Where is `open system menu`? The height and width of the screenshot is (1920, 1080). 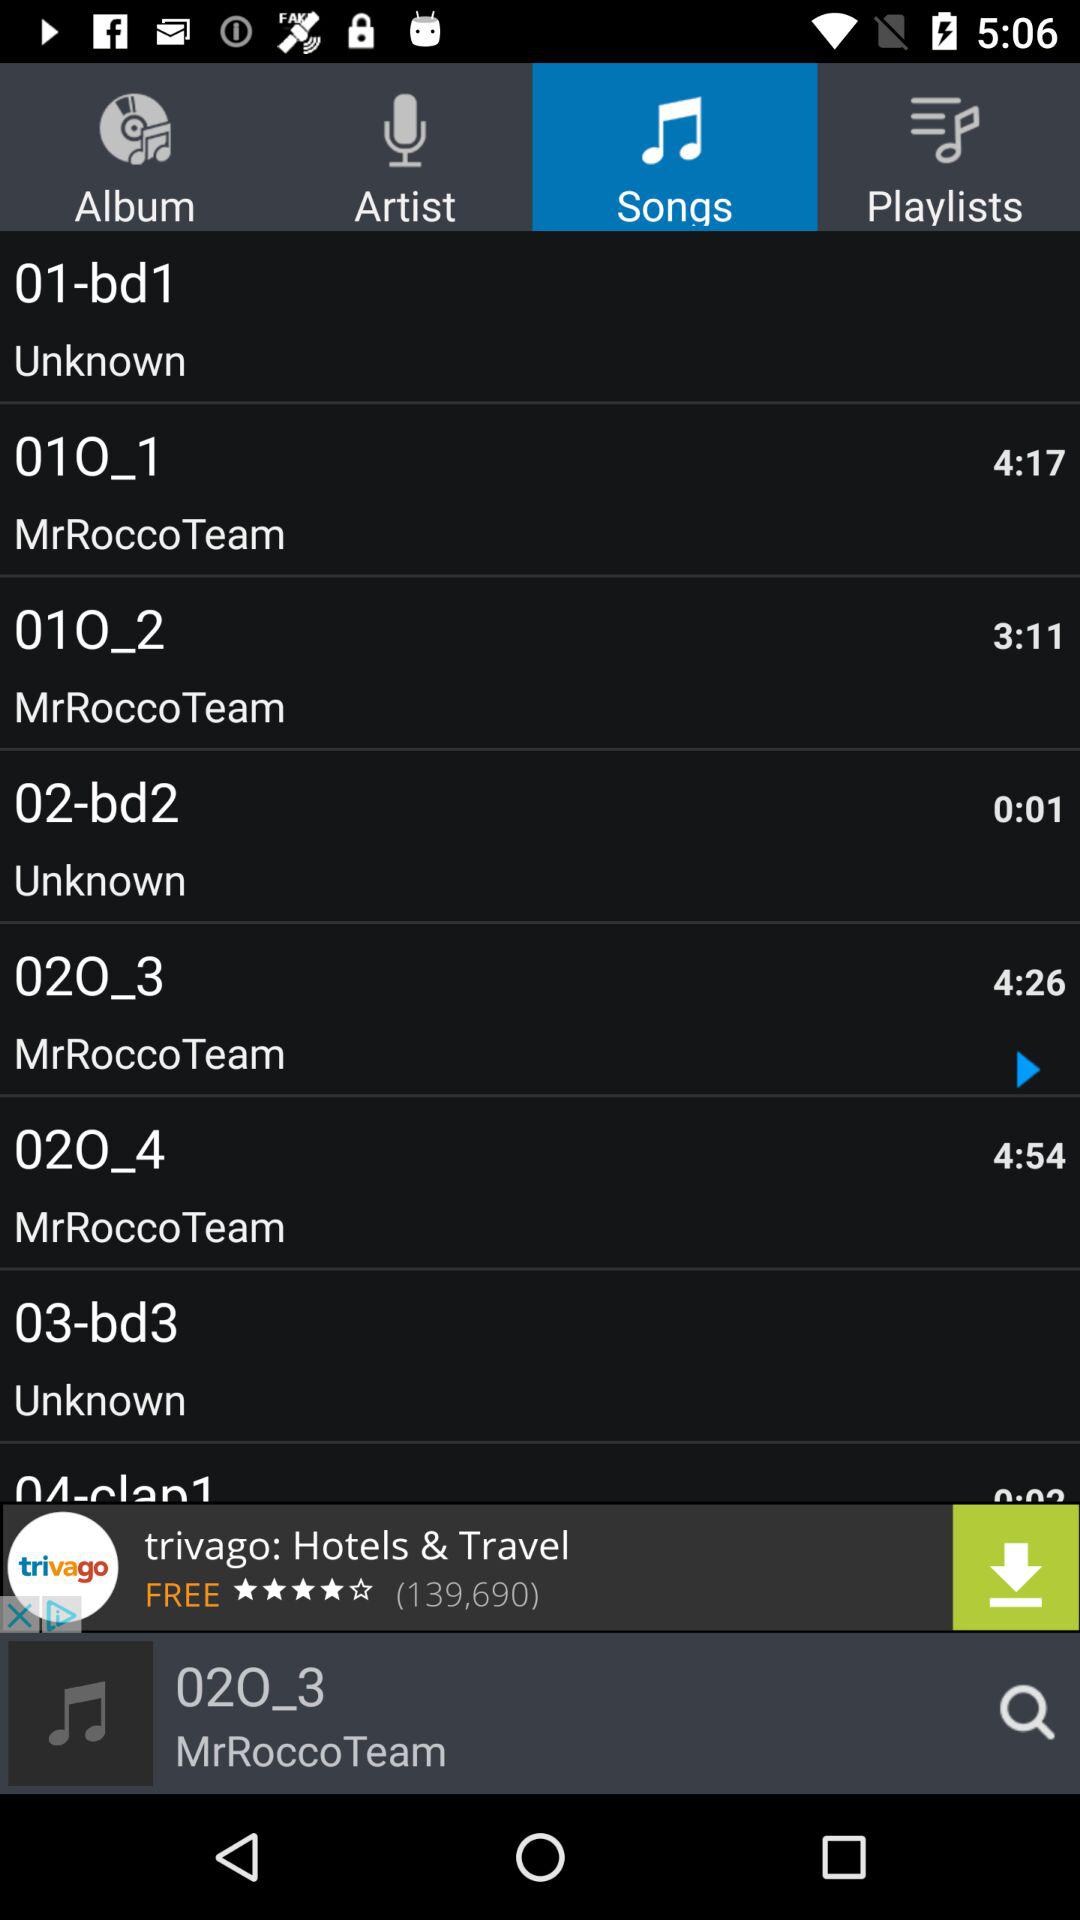 open system menu is located at coordinates (1020, 1713).